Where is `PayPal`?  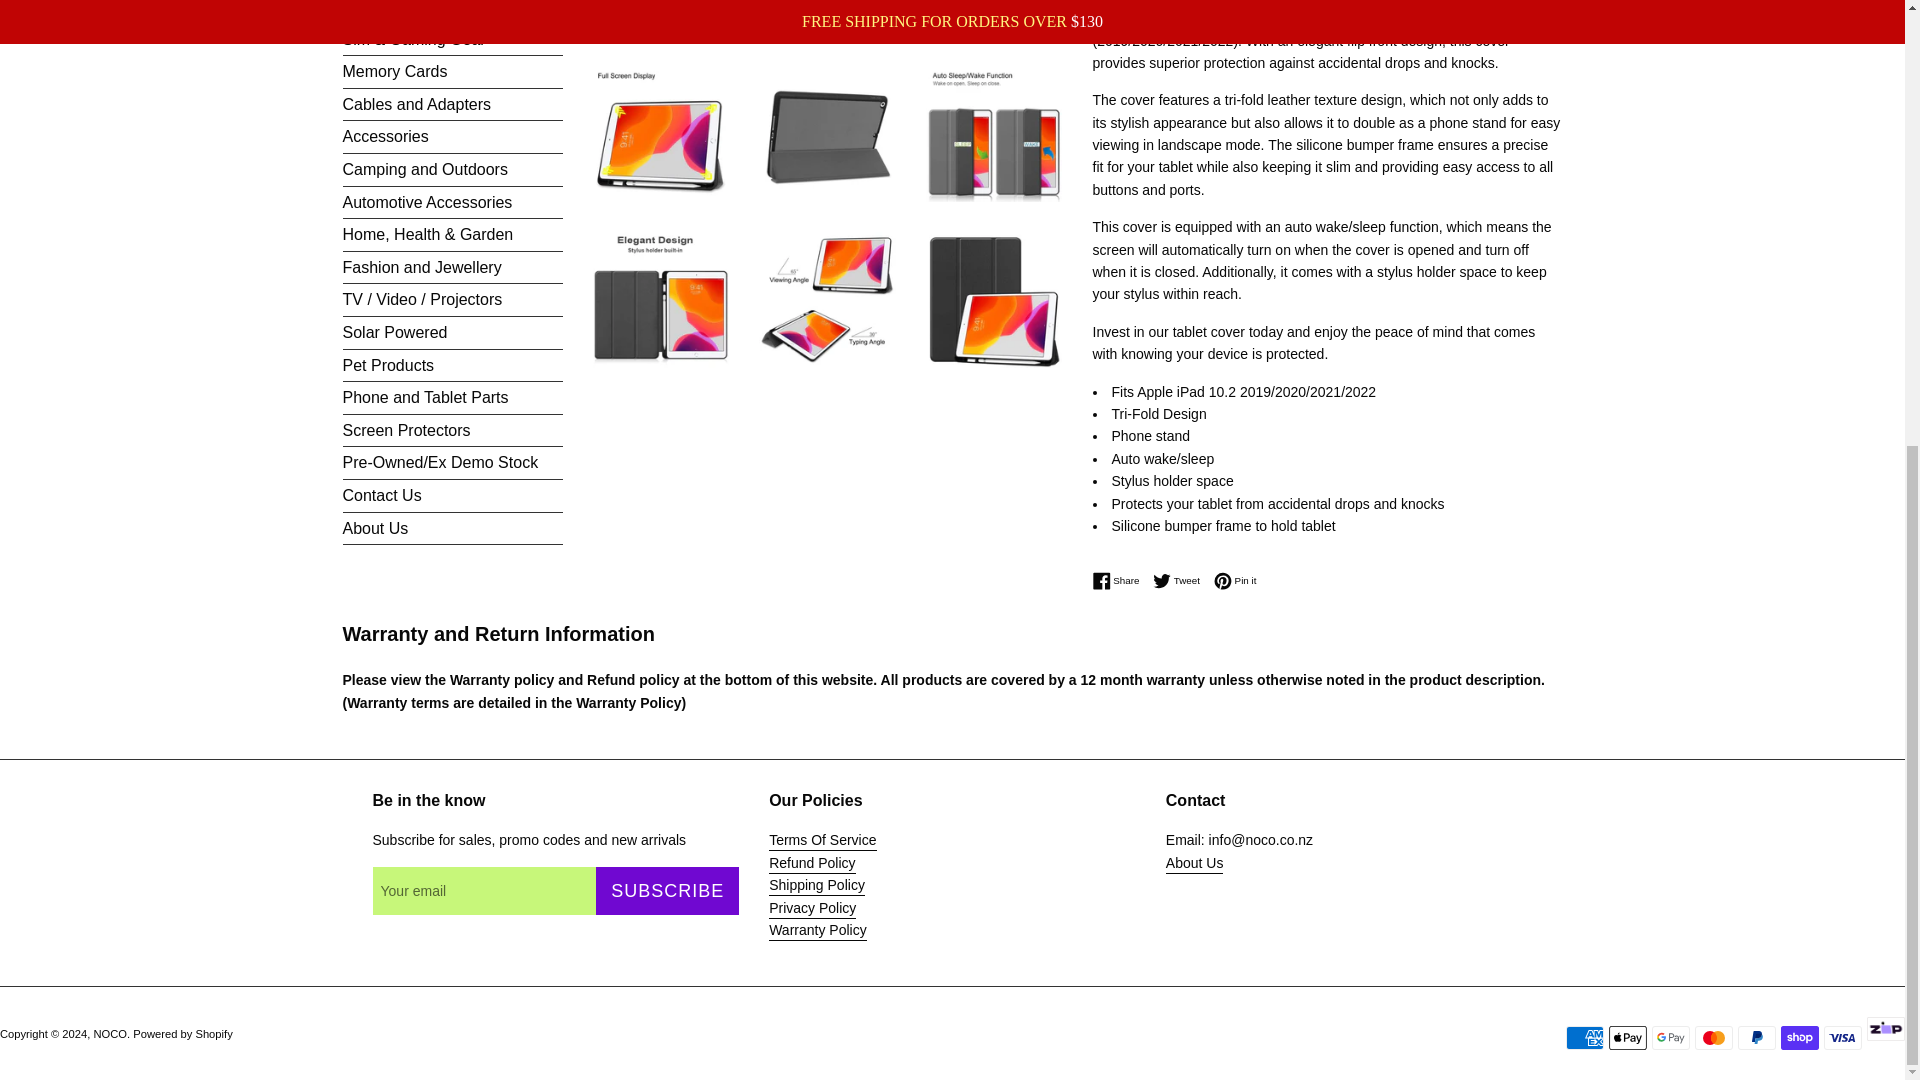 PayPal is located at coordinates (1756, 1038).